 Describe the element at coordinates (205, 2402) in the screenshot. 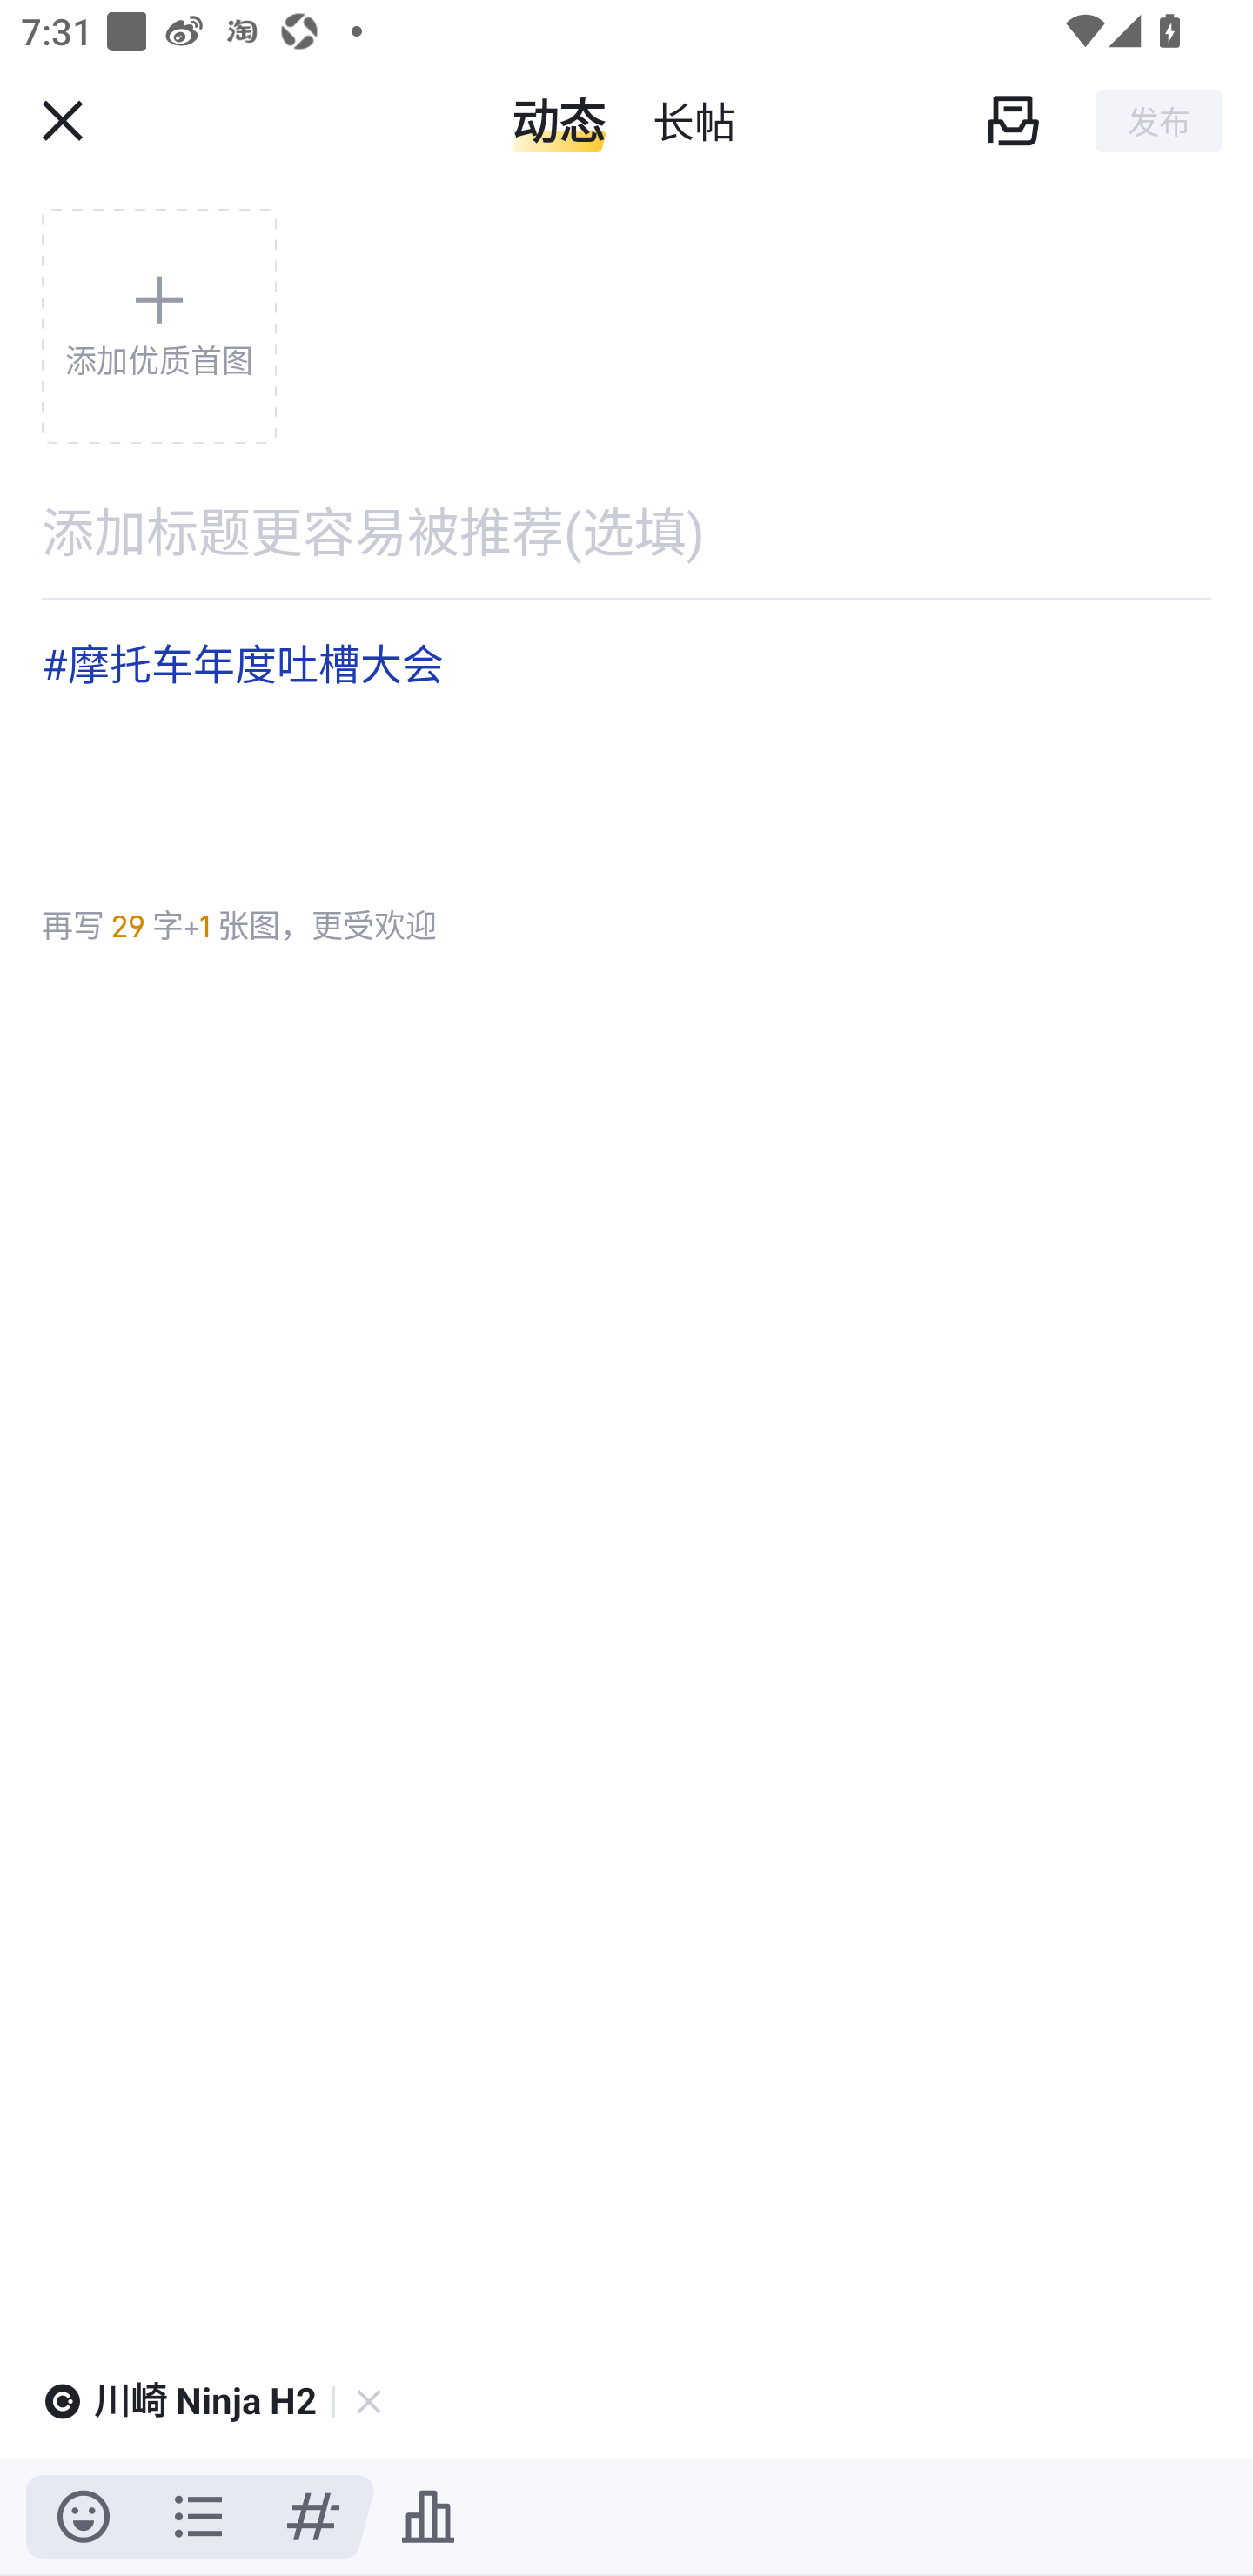

I see `川崎 Ninja H2` at that location.